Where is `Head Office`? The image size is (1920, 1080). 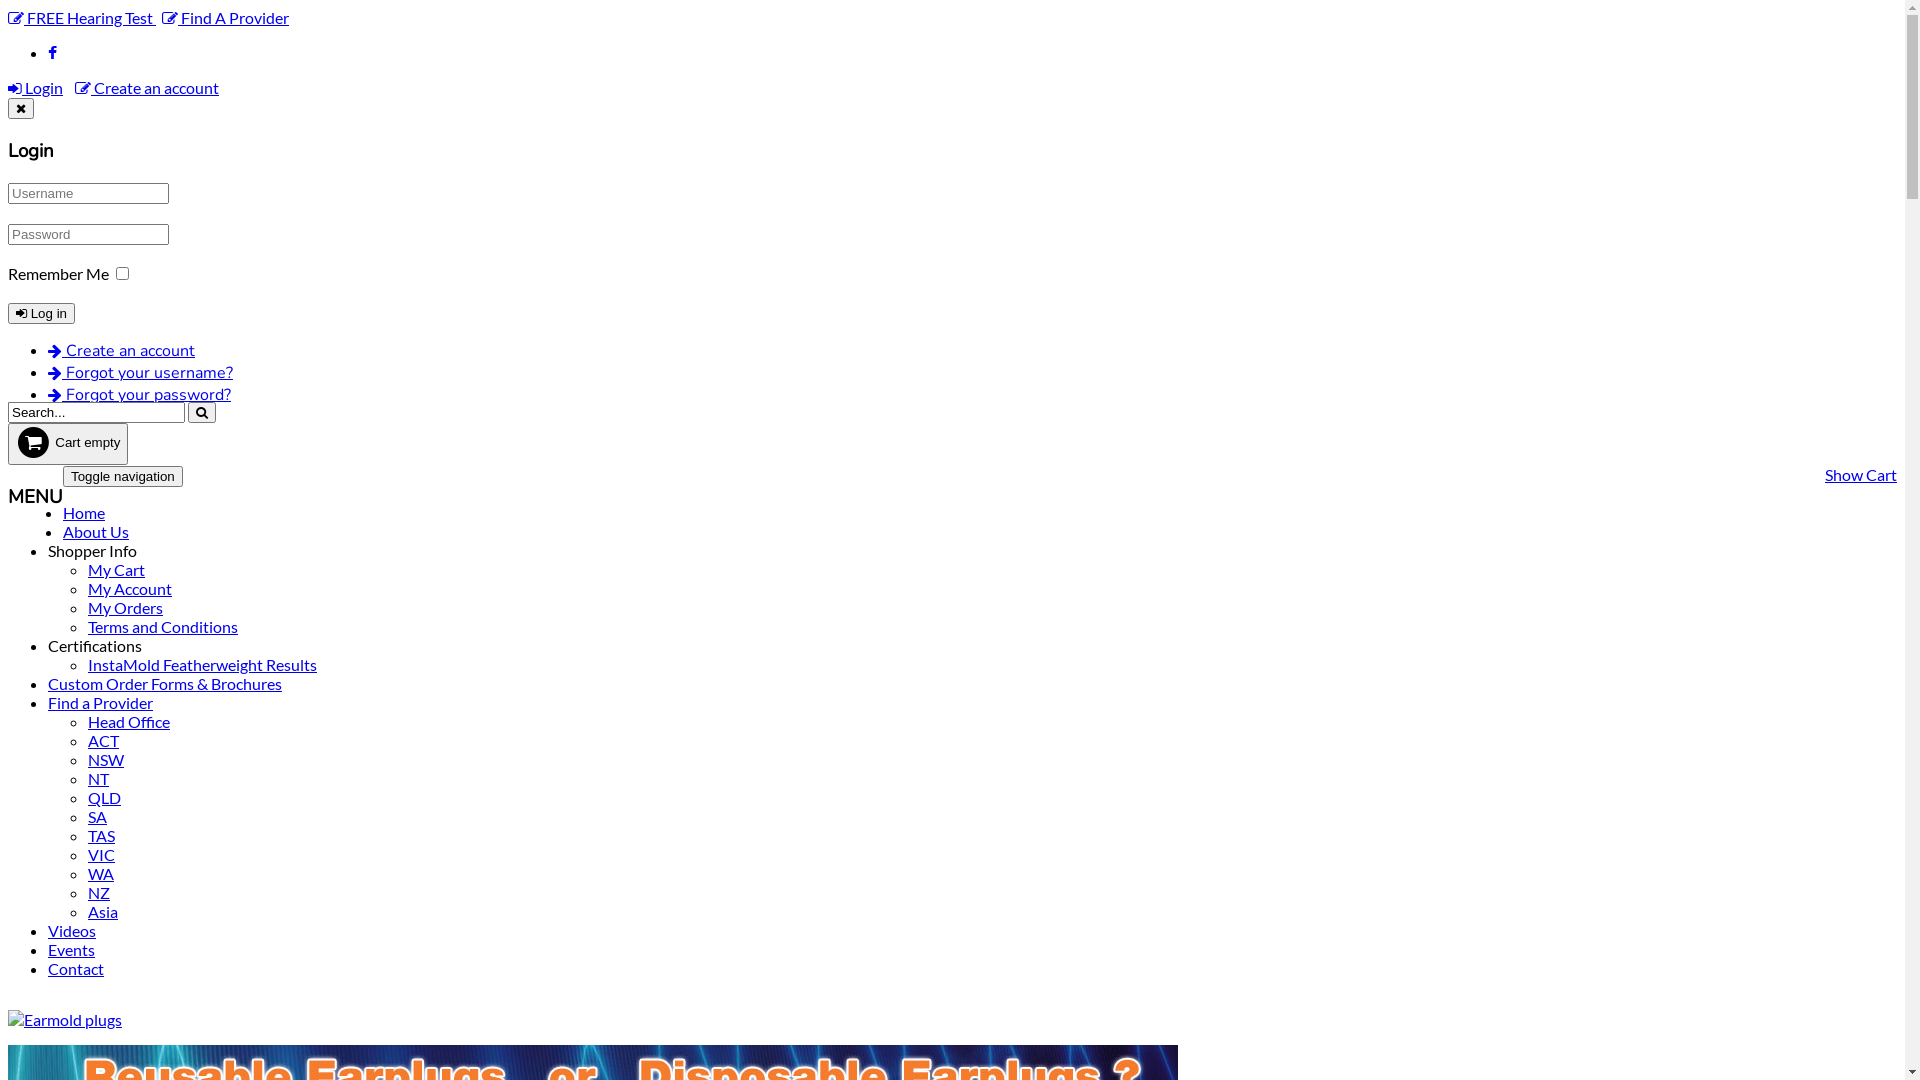 Head Office is located at coordinates (129, 722).